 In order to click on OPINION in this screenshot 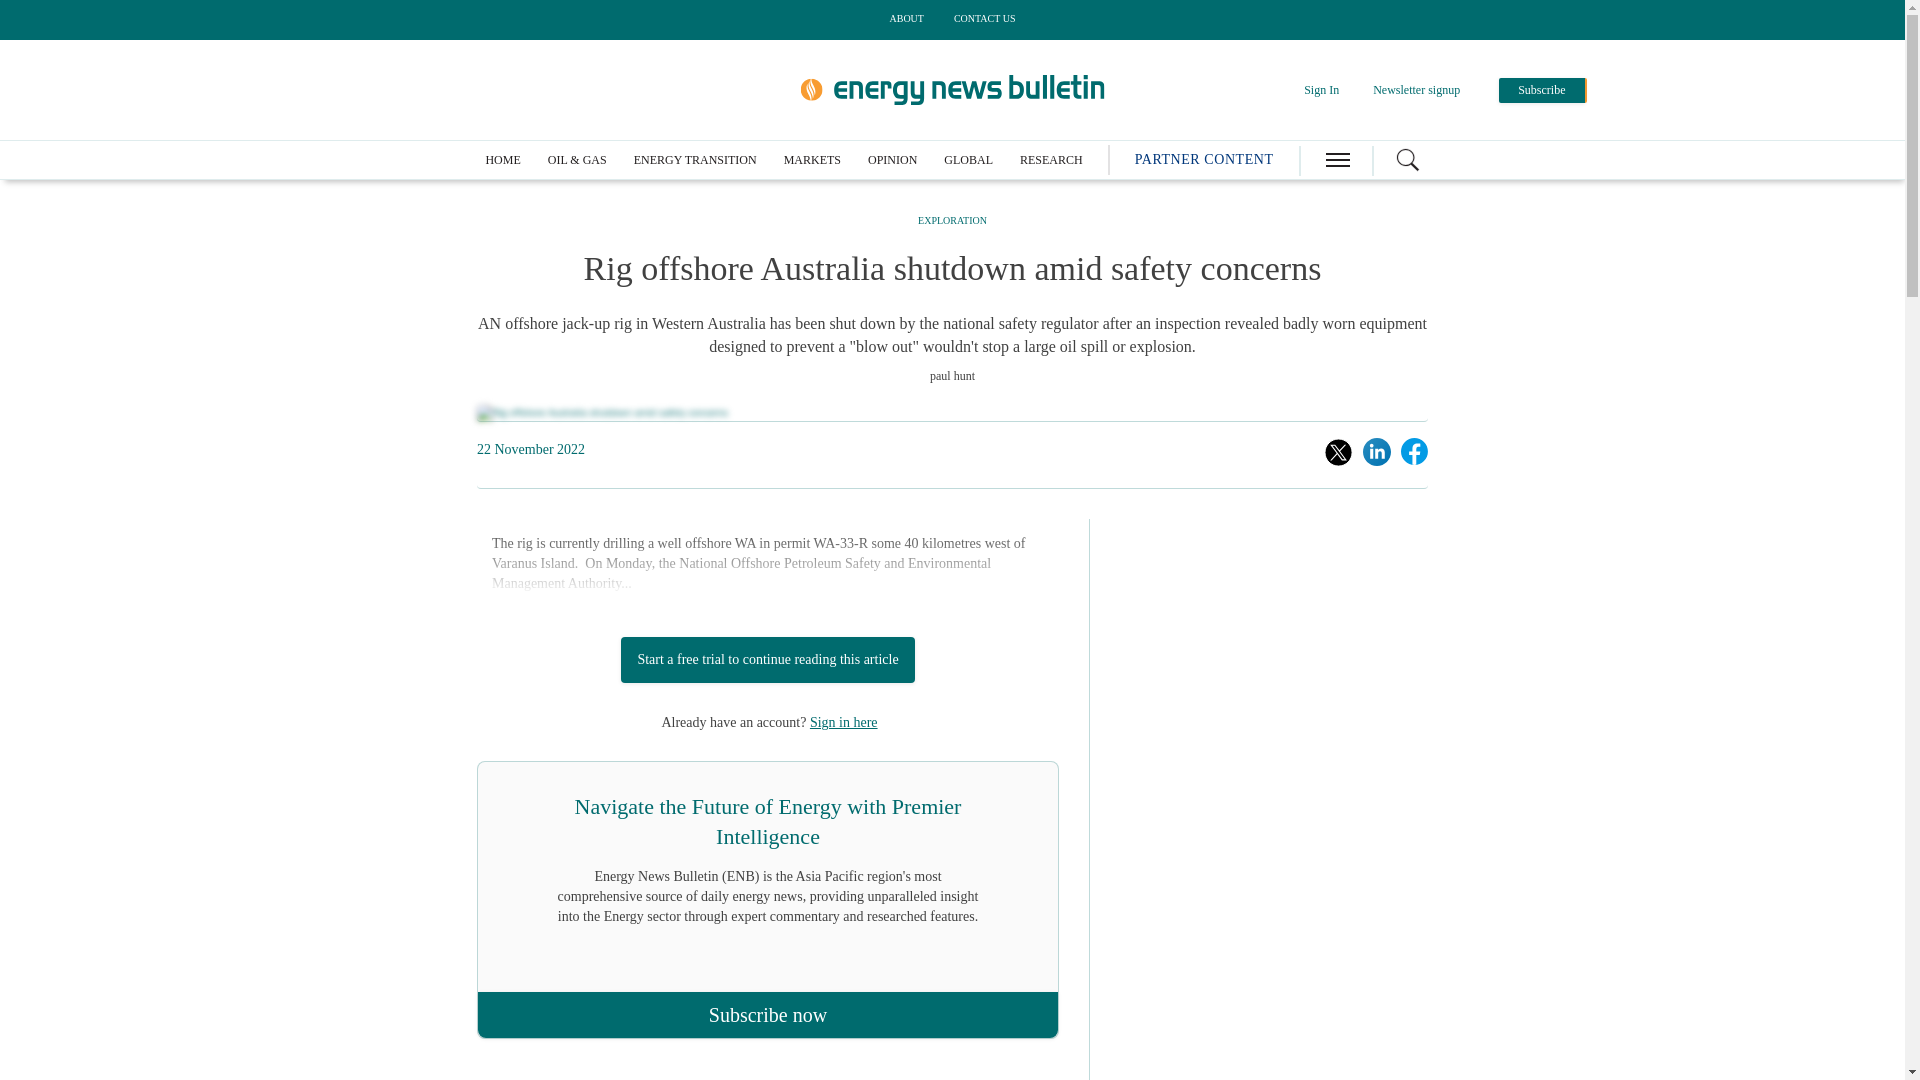, I will do `click(892, 160)`.